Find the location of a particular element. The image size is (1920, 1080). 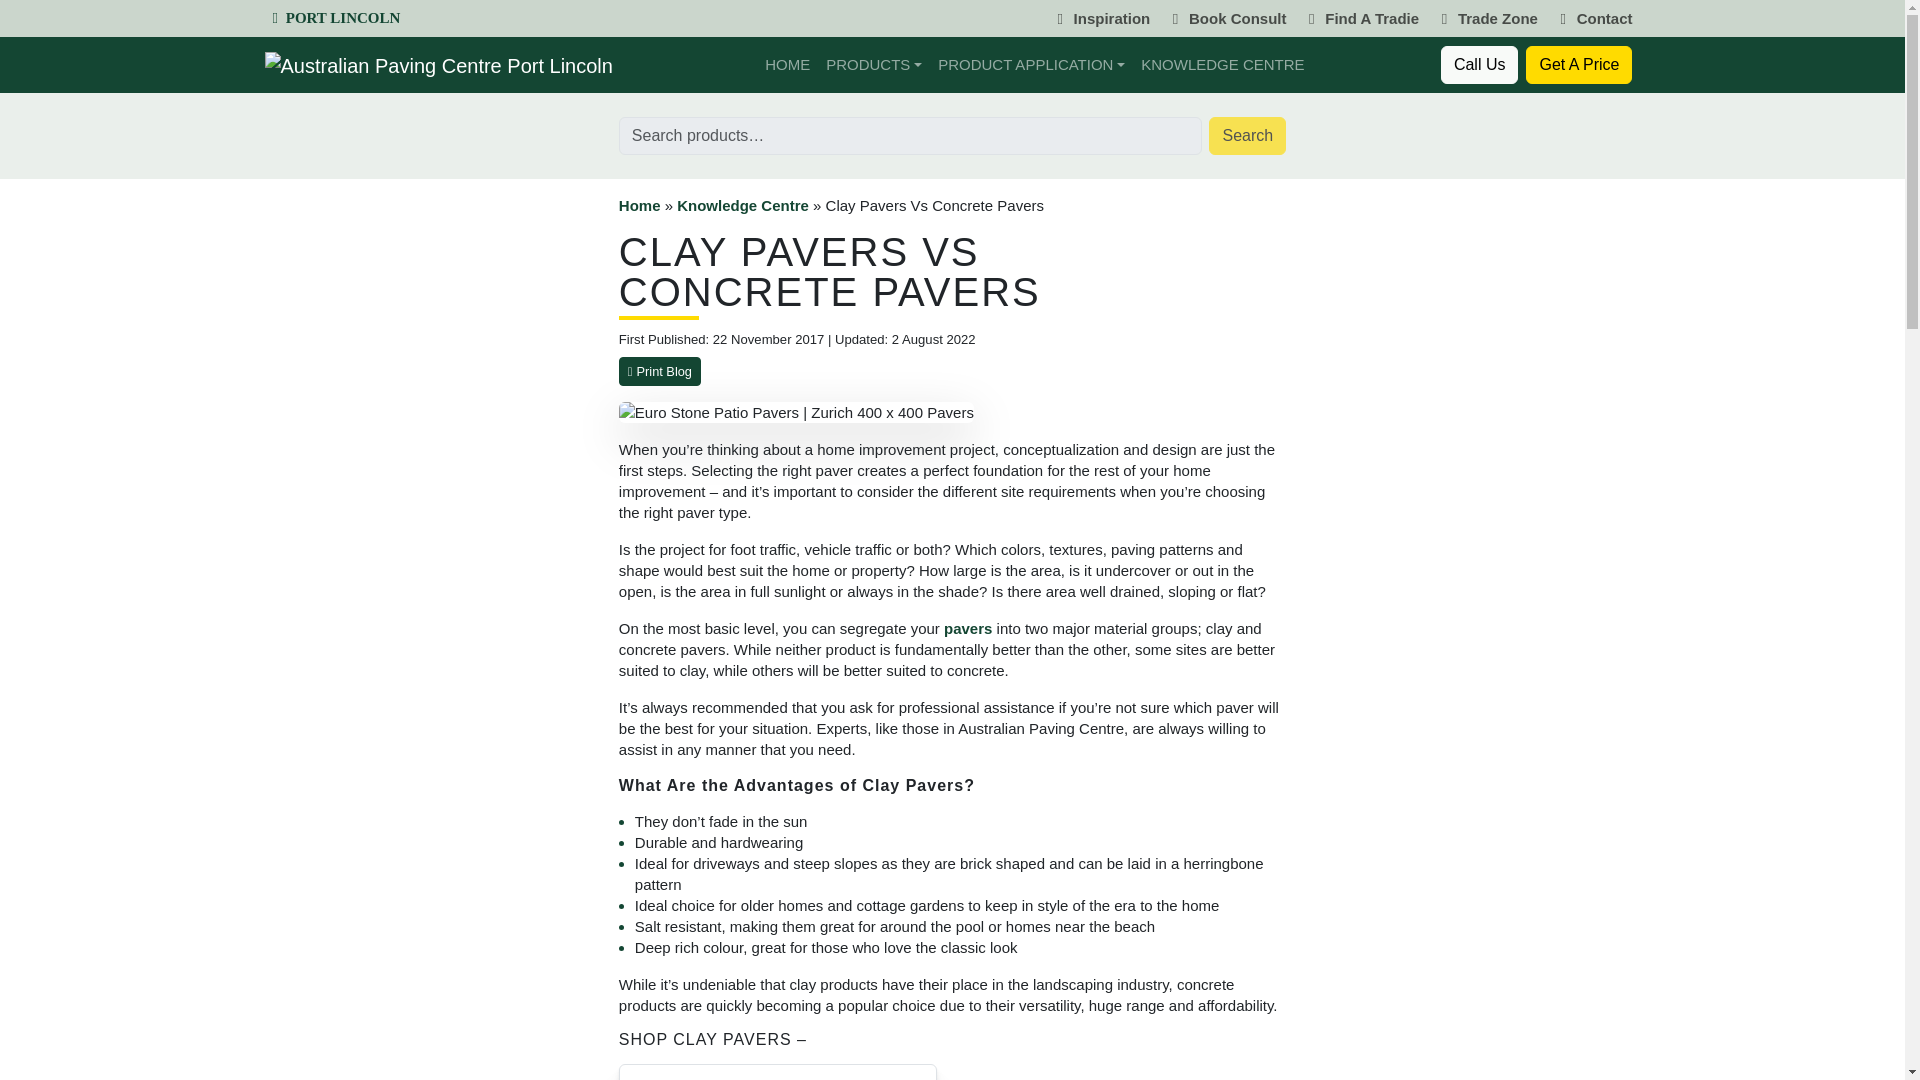

Inspiration is located at coordinates (1100, 18).